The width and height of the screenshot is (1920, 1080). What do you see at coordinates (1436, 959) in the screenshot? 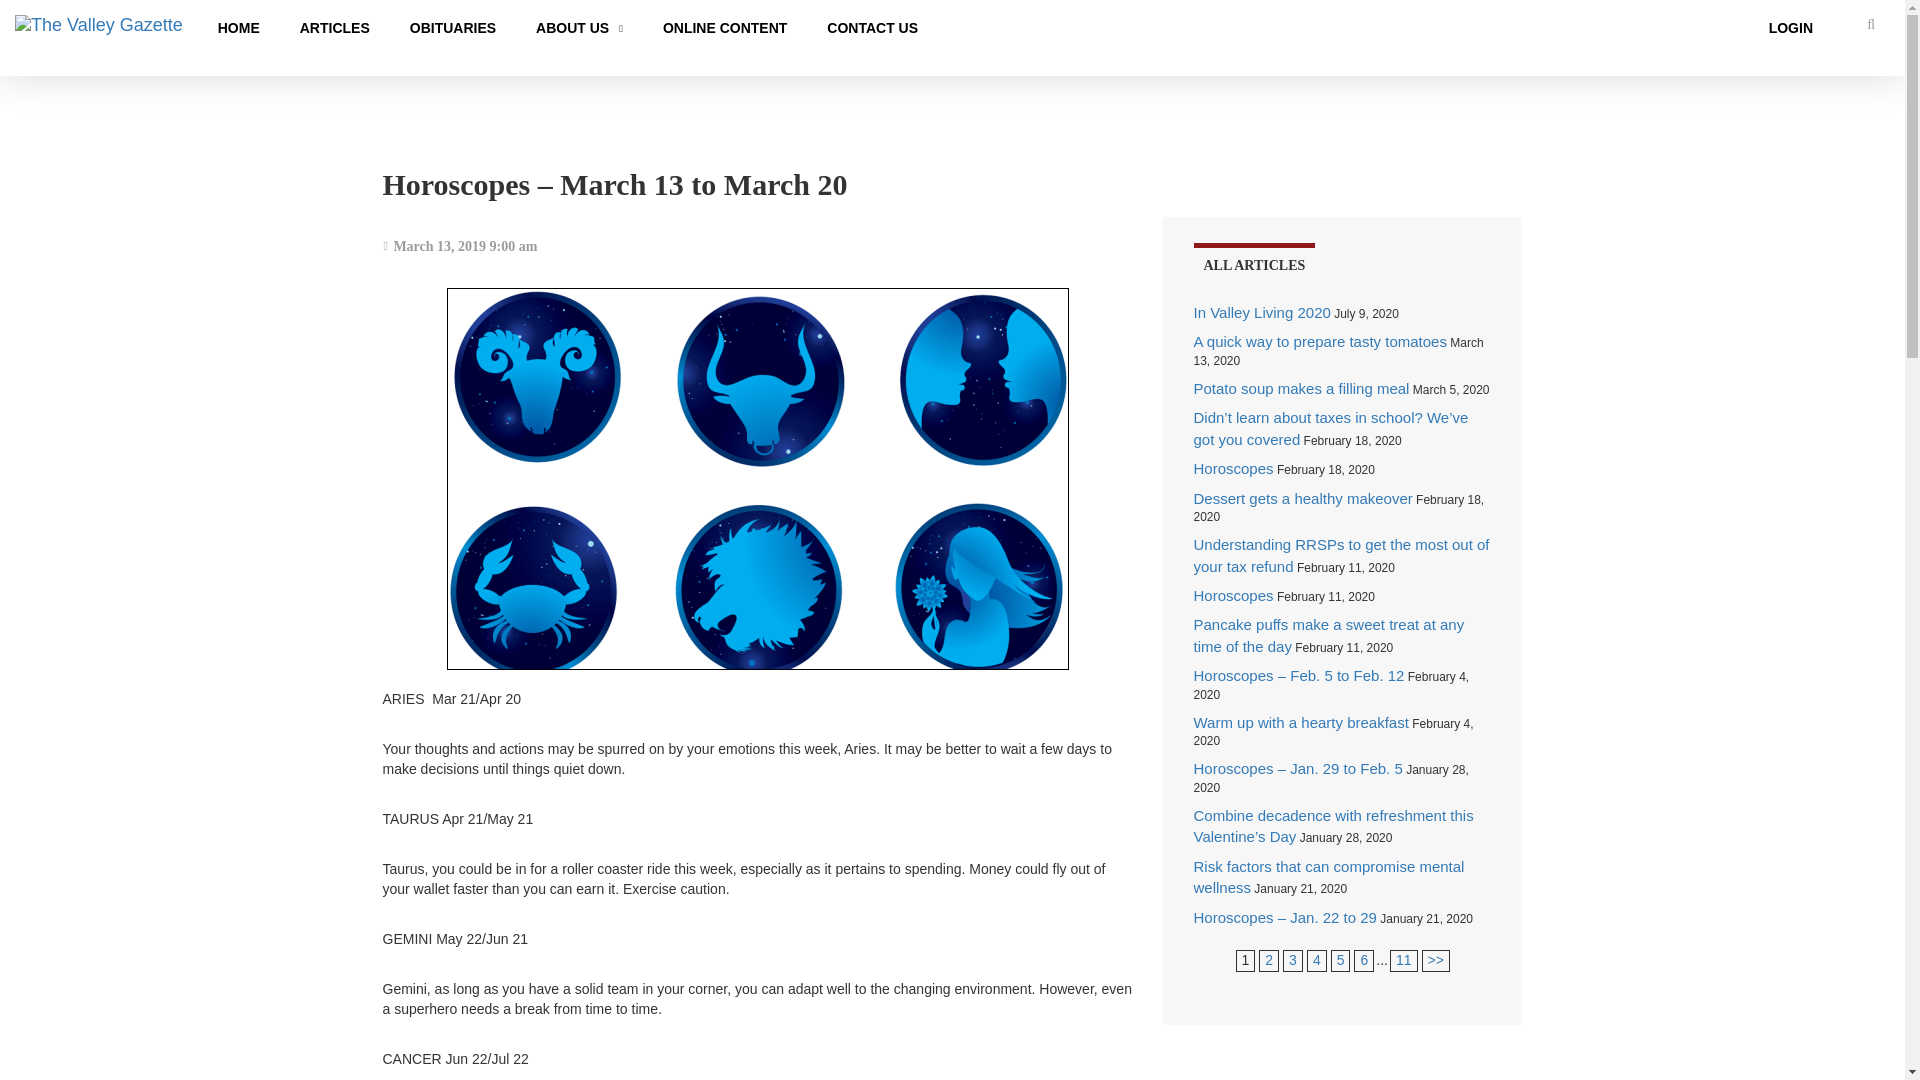
I see `2` at bounding box center [1436, 959].